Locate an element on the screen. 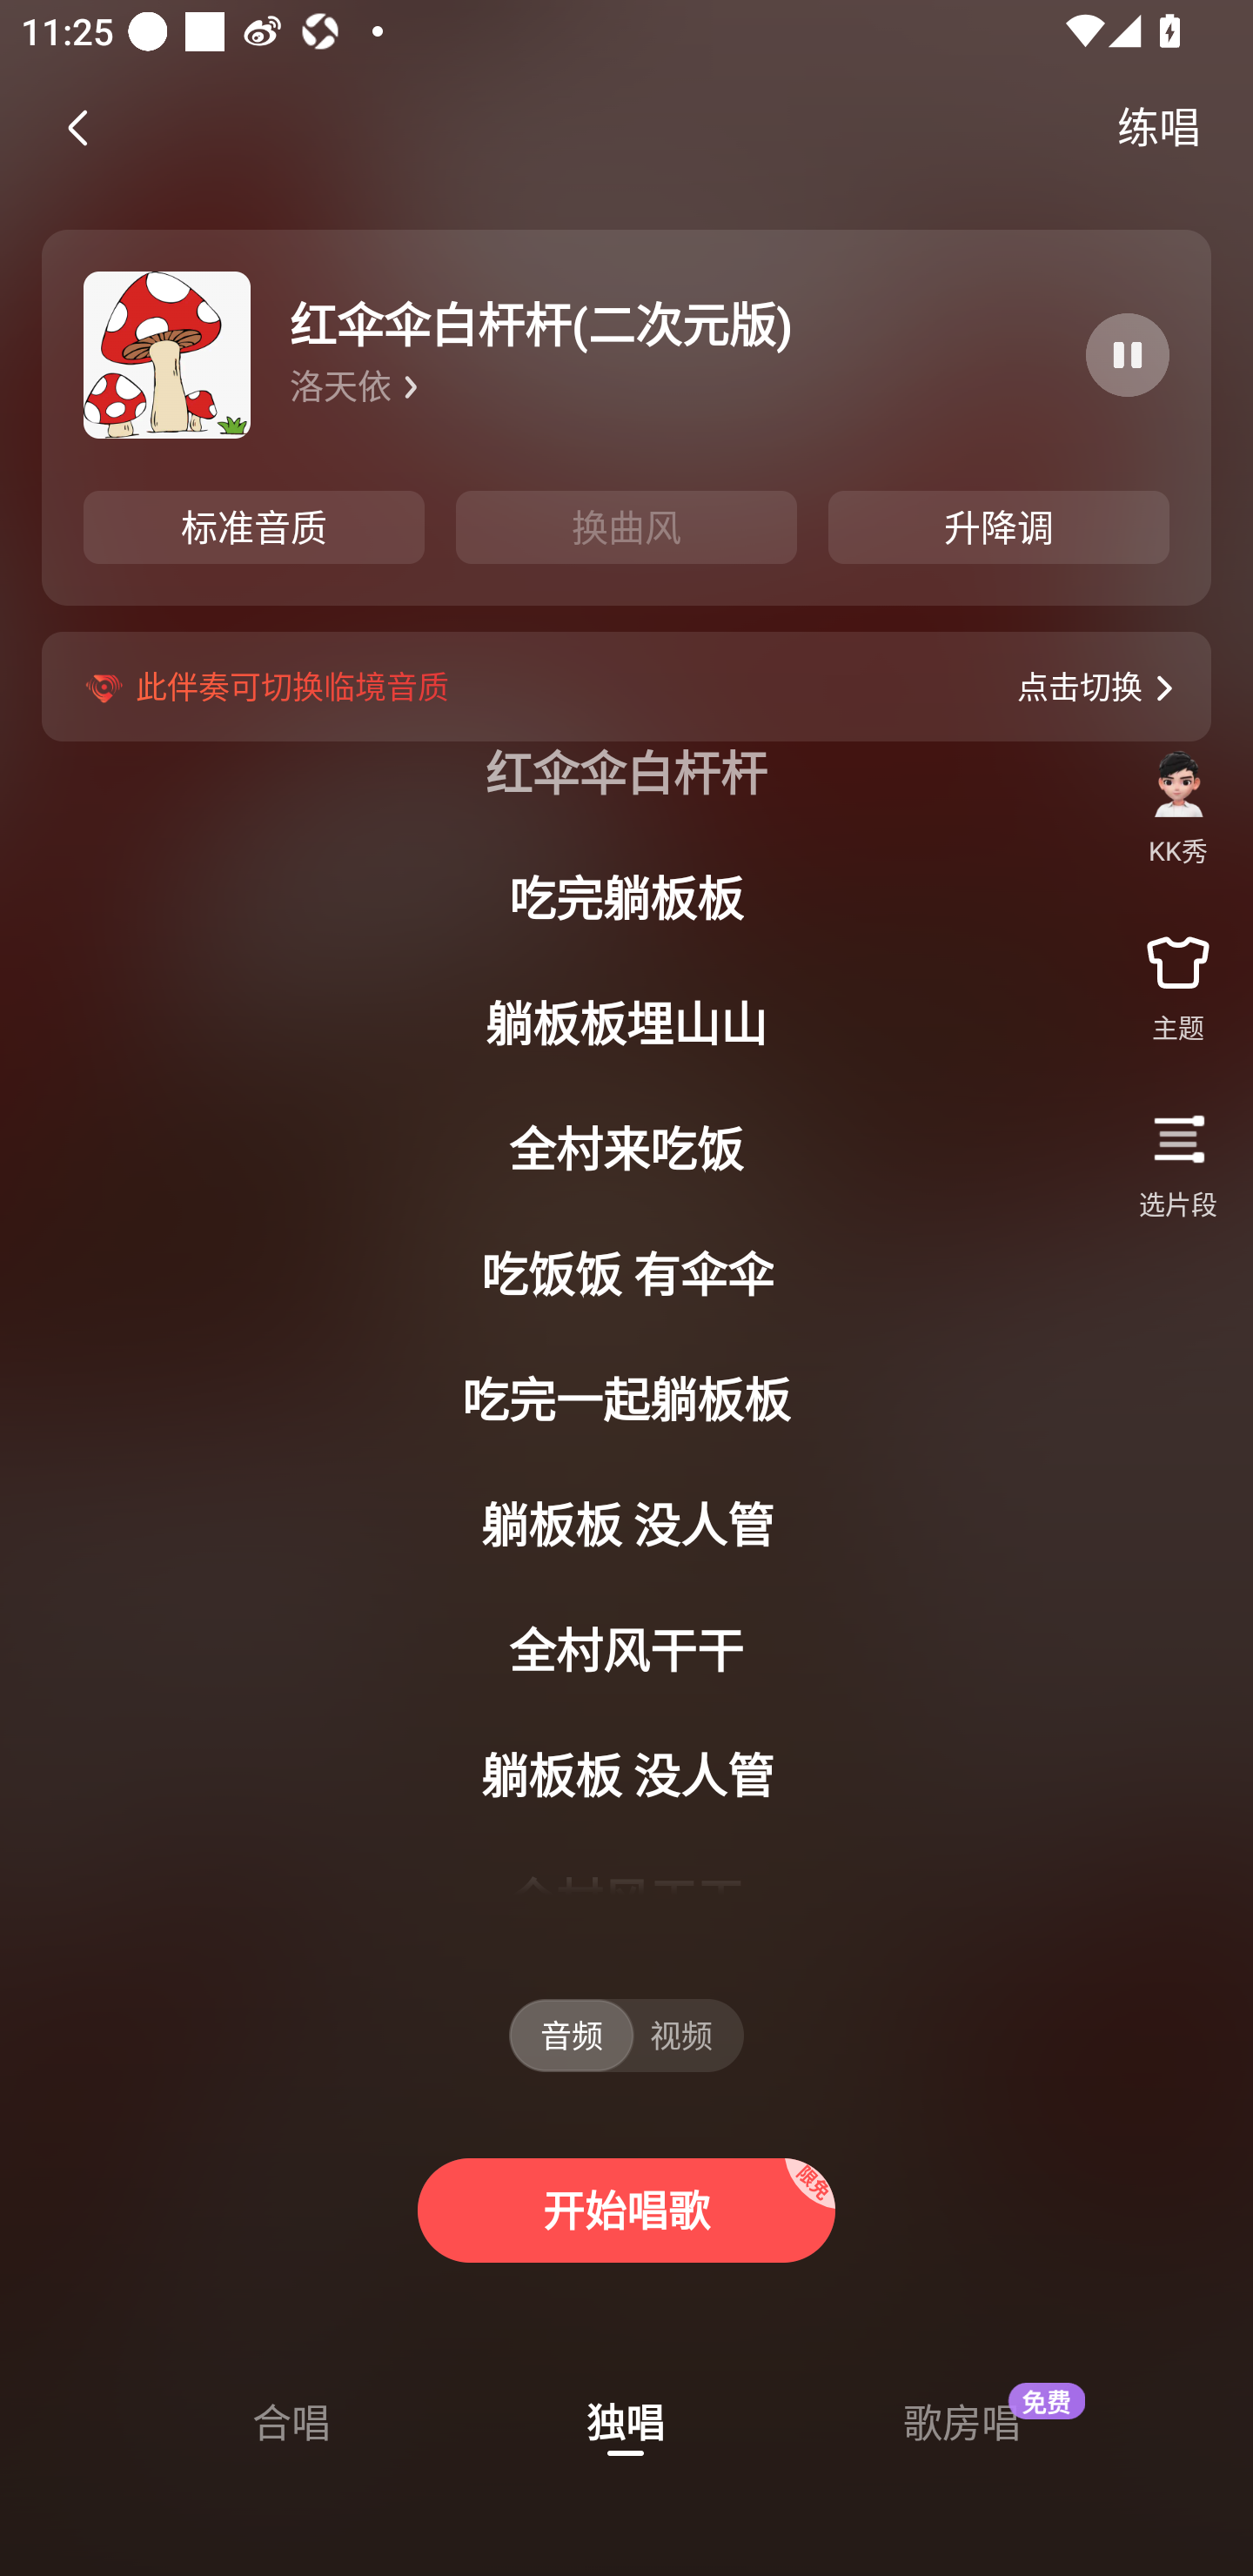 The height and width of the screenshot is (2576, 1253). 歌房唱 is located at coordinates (961, 2425).